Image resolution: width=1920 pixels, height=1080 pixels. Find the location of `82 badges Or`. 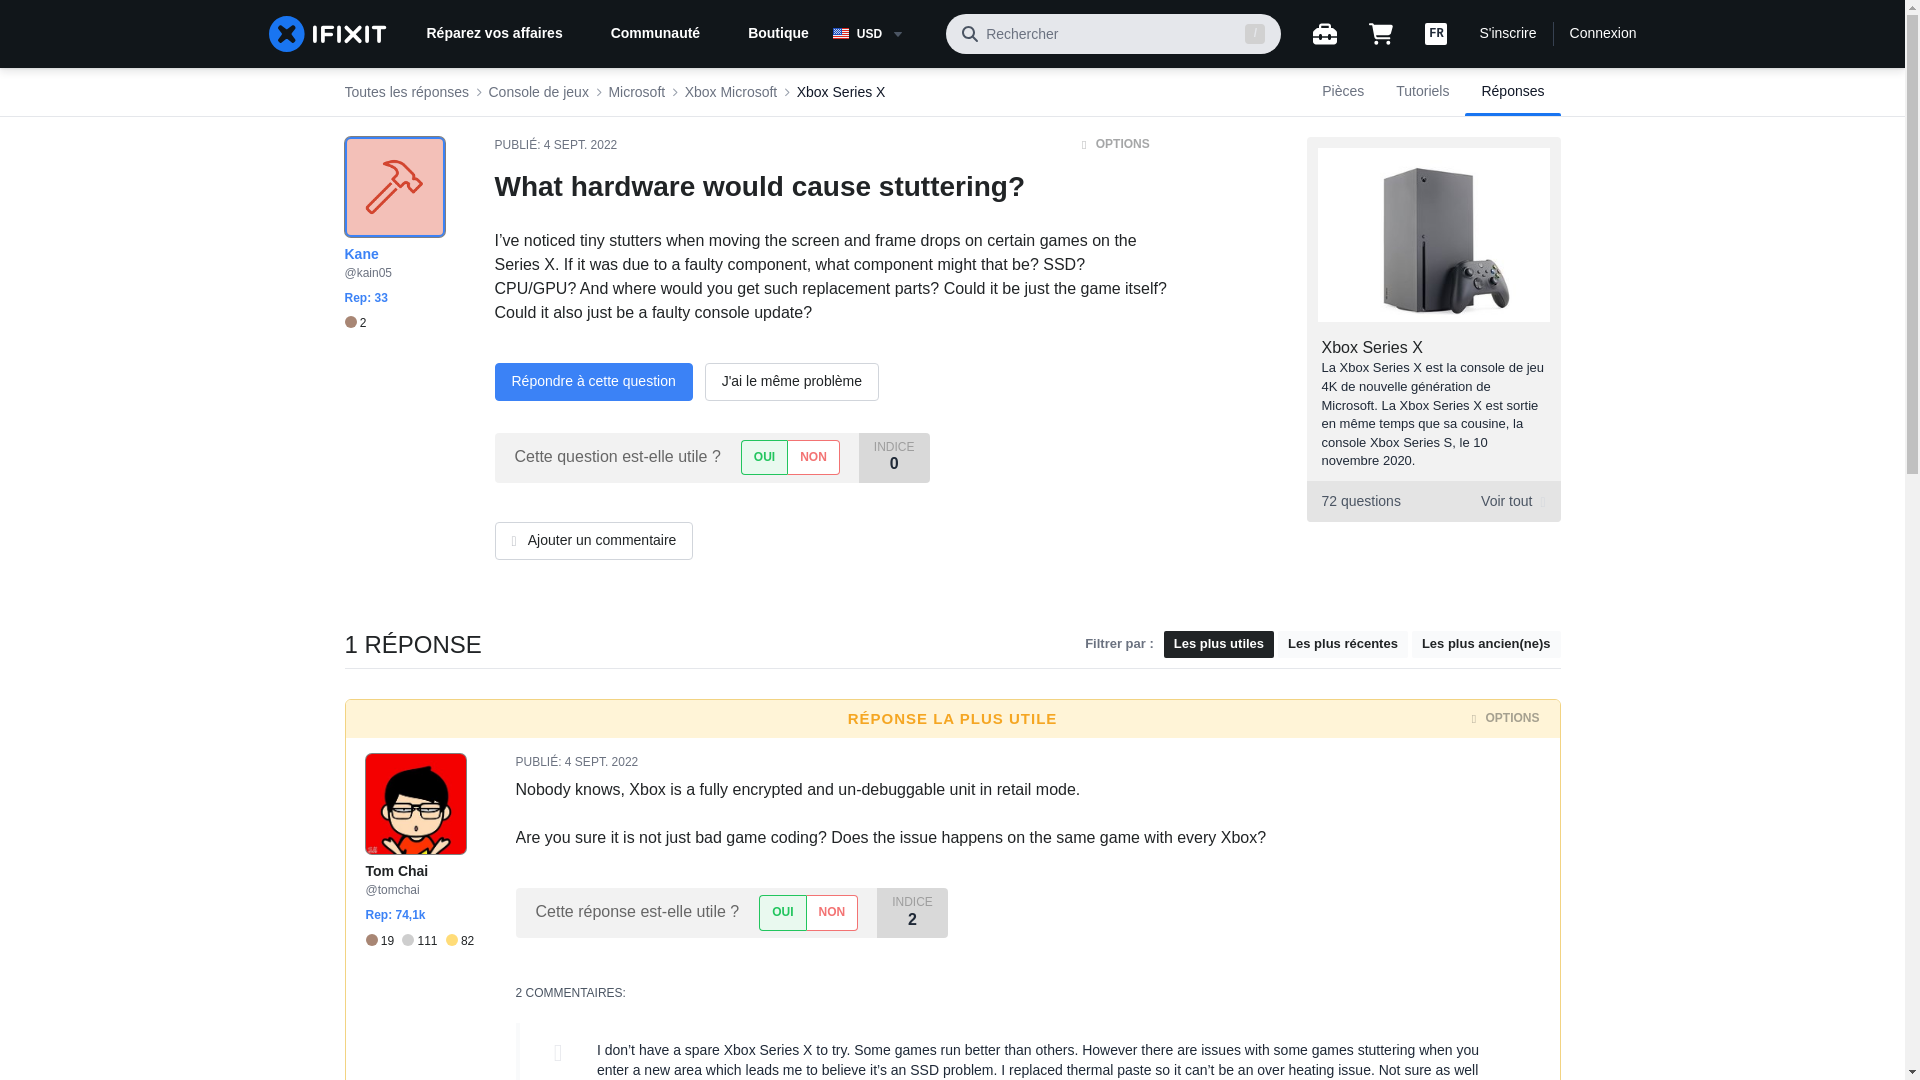

82 badges Or is located at coordinates (881, 34).